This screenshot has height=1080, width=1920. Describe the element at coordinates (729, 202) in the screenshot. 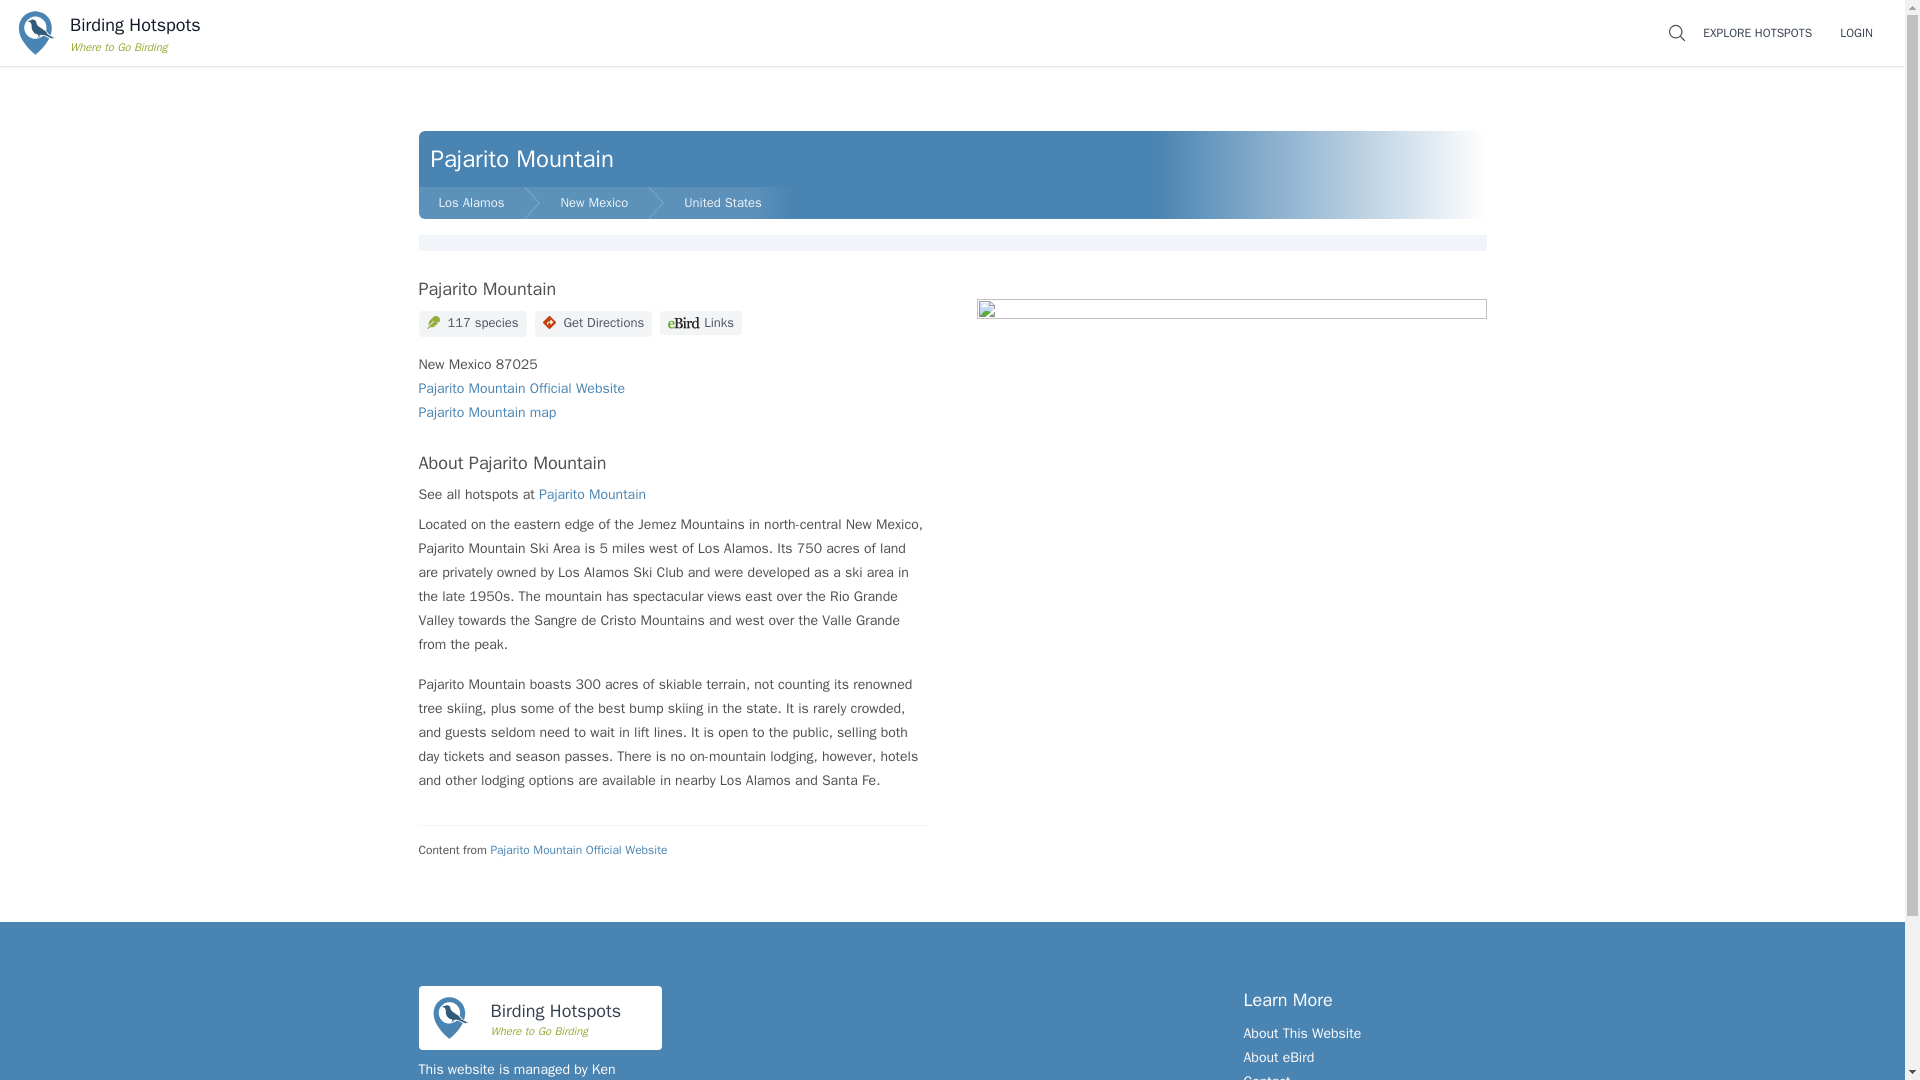

I see `United States` at that location.